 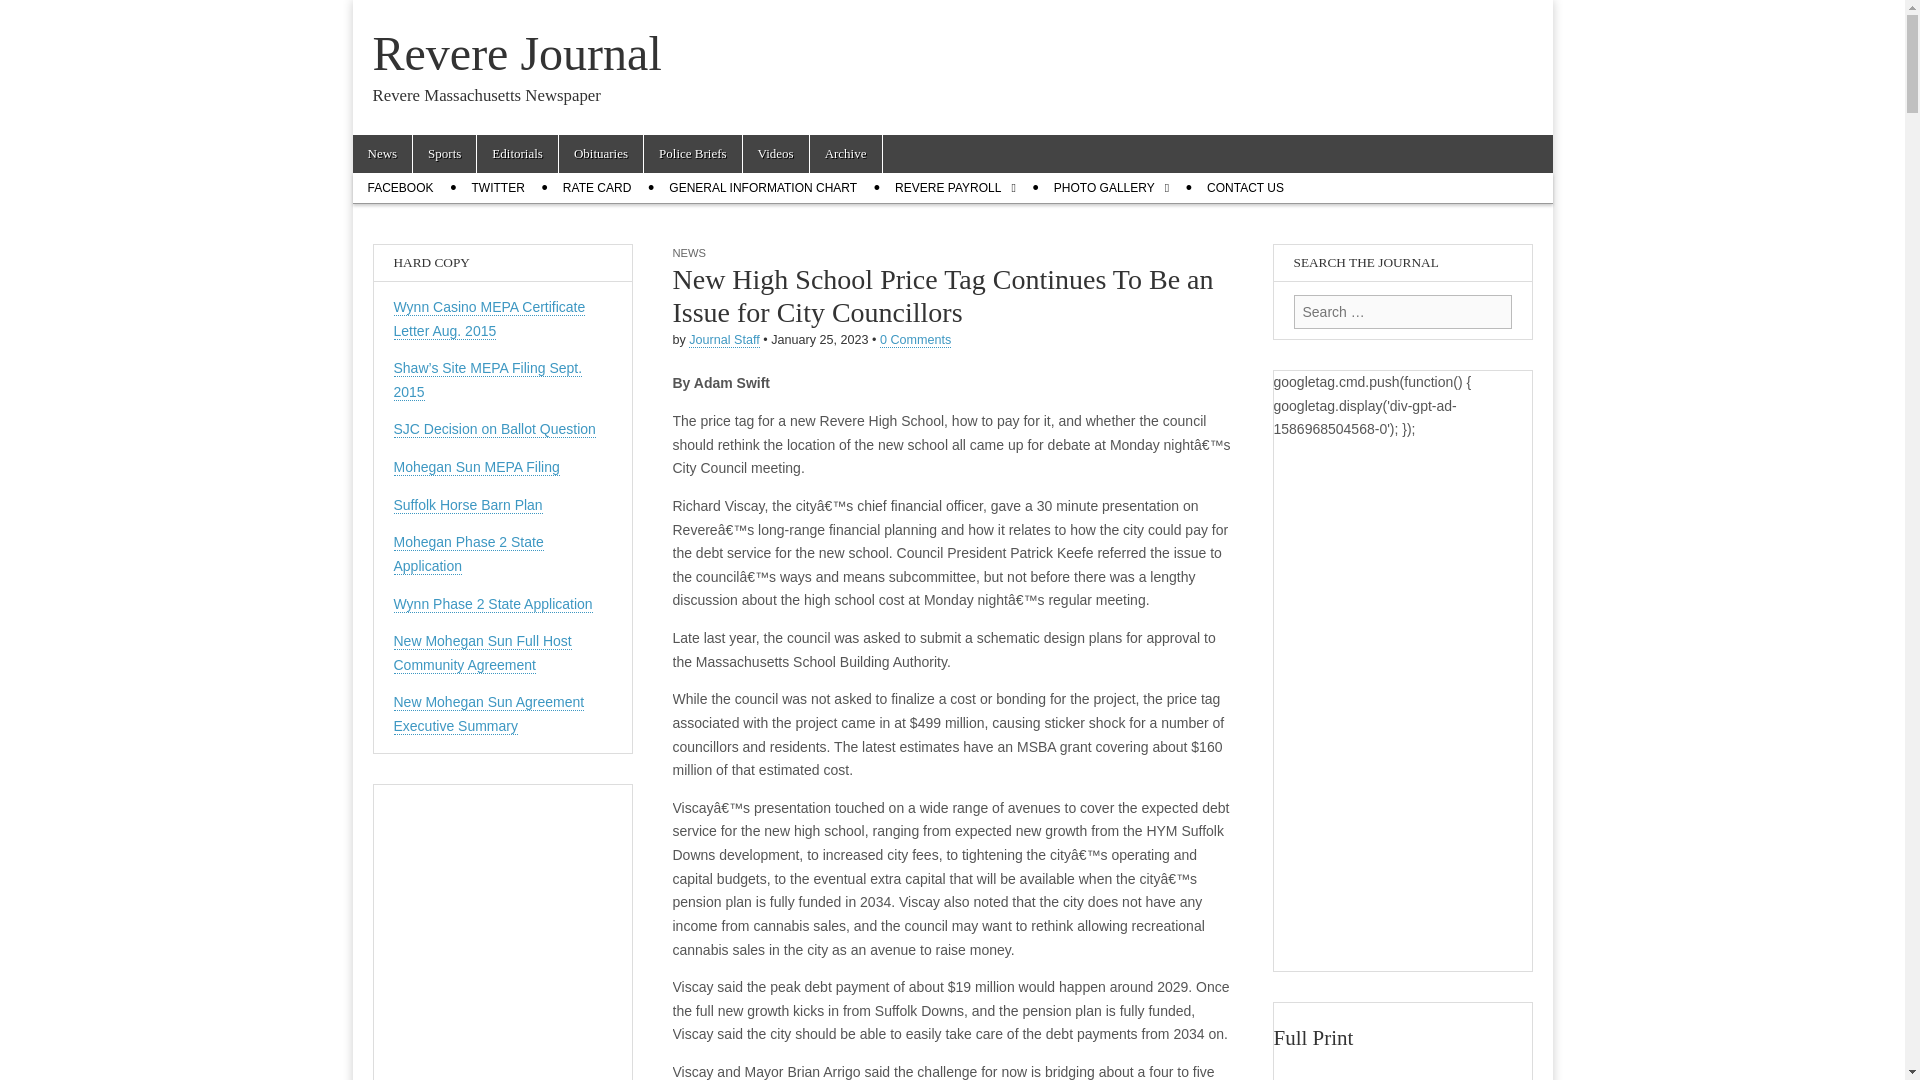 I want to click on FACEBOOK, so click(x=399, y=188).